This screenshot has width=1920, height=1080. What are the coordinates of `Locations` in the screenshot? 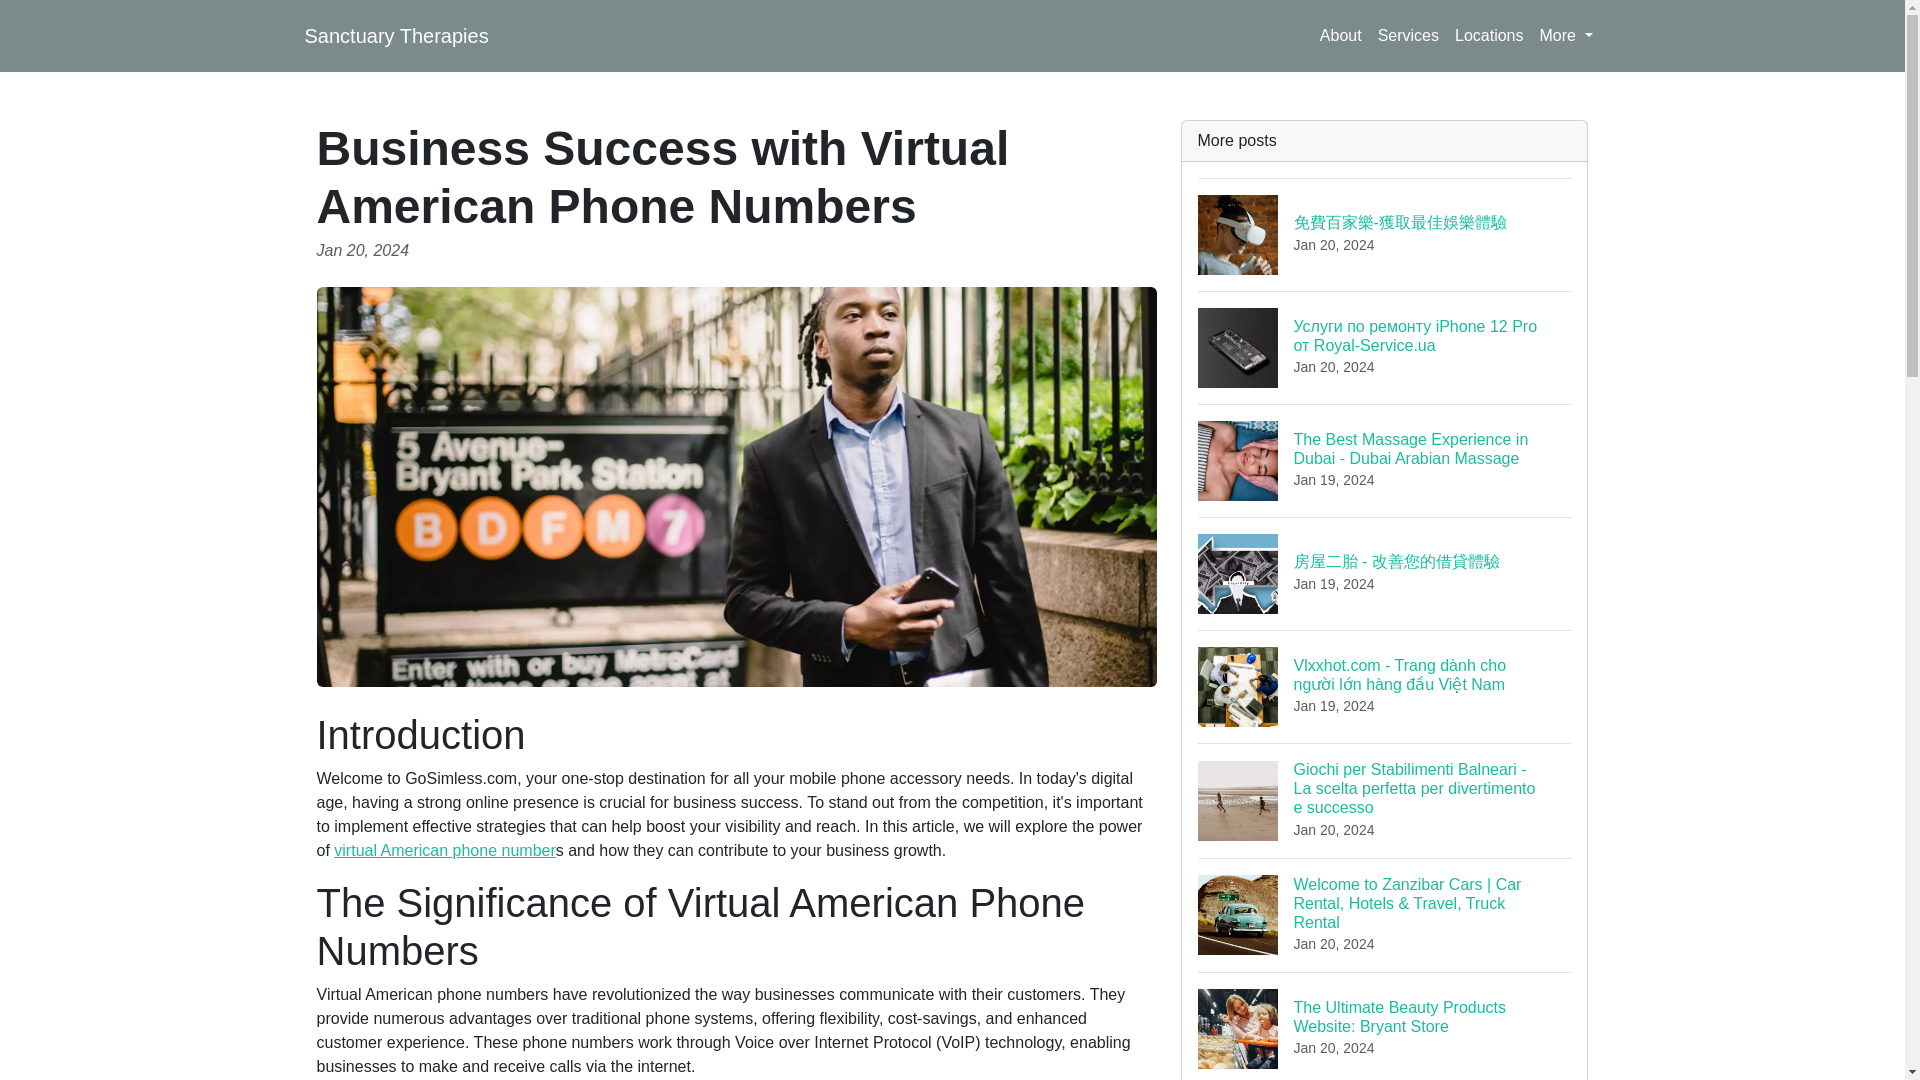 It's located at (1490, 36).